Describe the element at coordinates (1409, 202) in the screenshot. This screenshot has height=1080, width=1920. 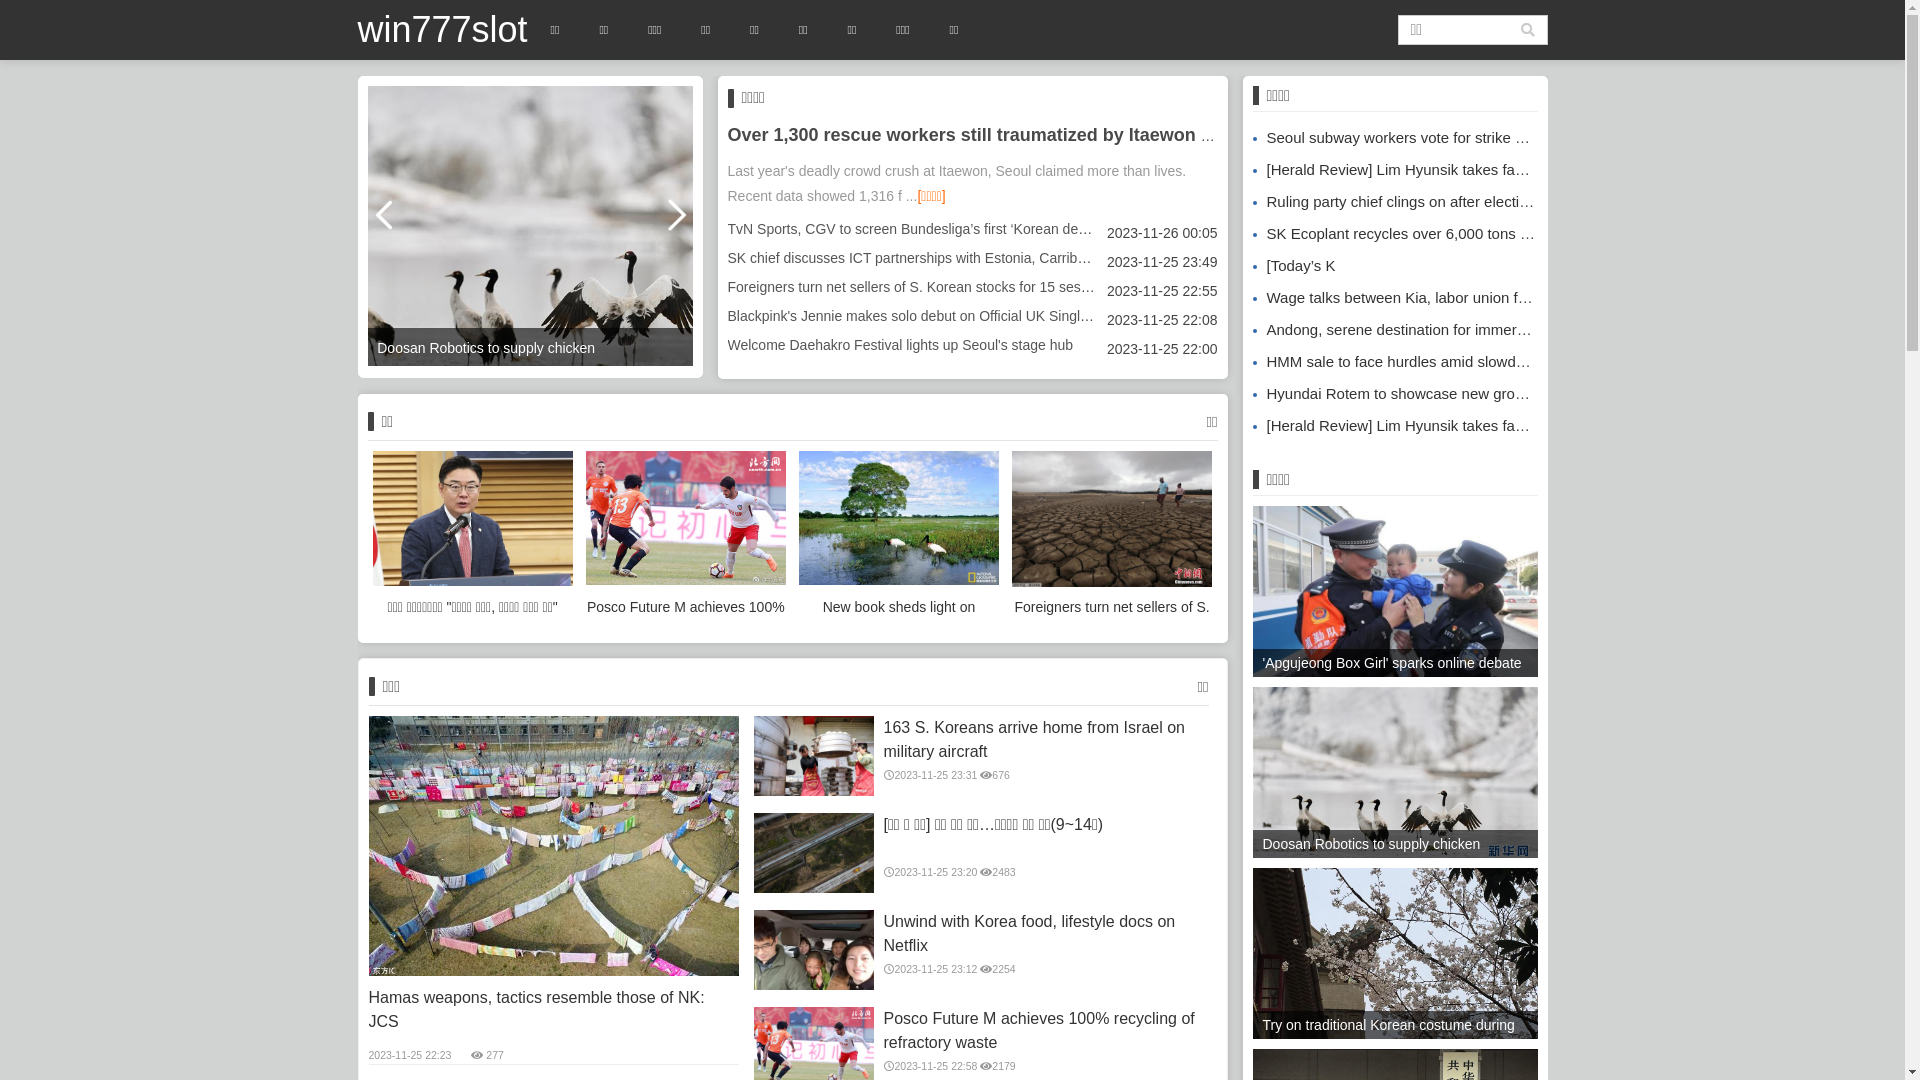
I see `Ruling party chief clings on after election loss` at that location.